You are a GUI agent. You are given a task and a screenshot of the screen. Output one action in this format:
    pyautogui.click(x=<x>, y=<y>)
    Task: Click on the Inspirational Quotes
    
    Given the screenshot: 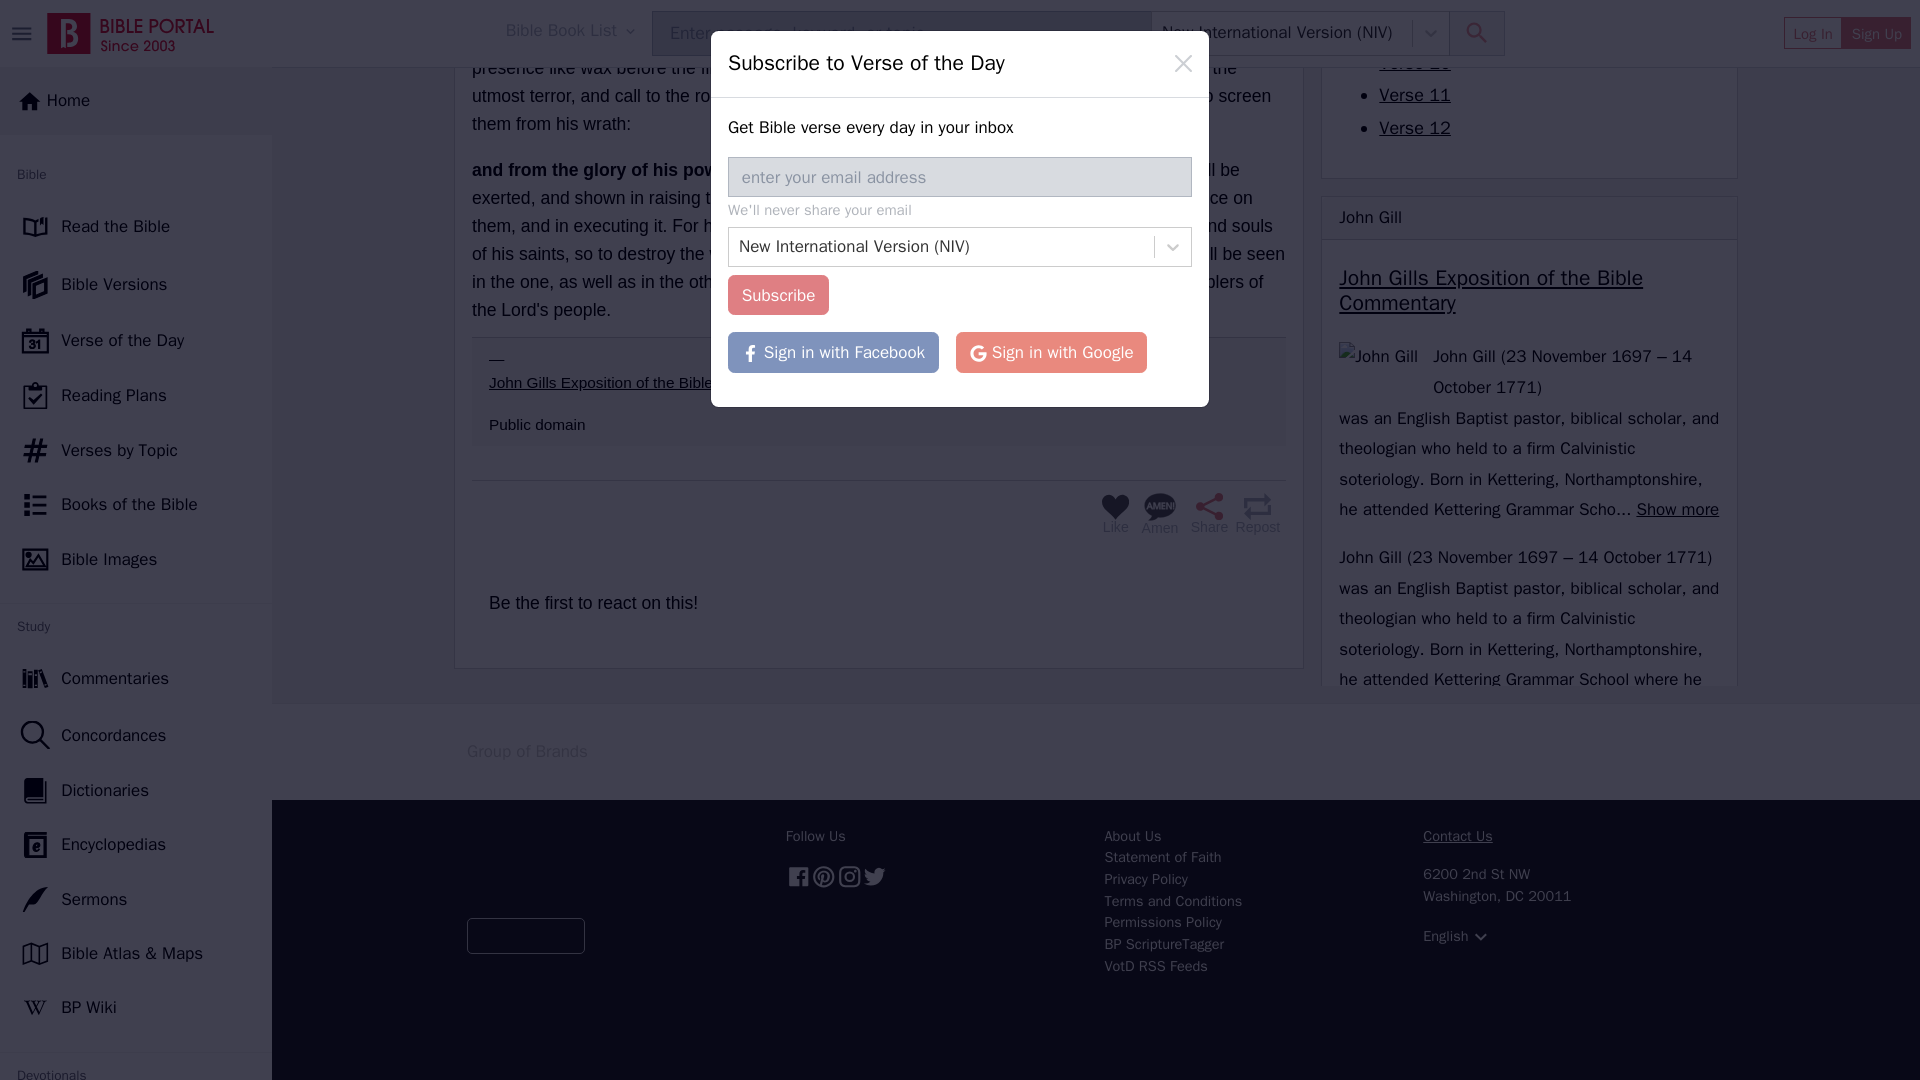 What is the action you would take?
    pyautogui.click(x=136, y=632)
    